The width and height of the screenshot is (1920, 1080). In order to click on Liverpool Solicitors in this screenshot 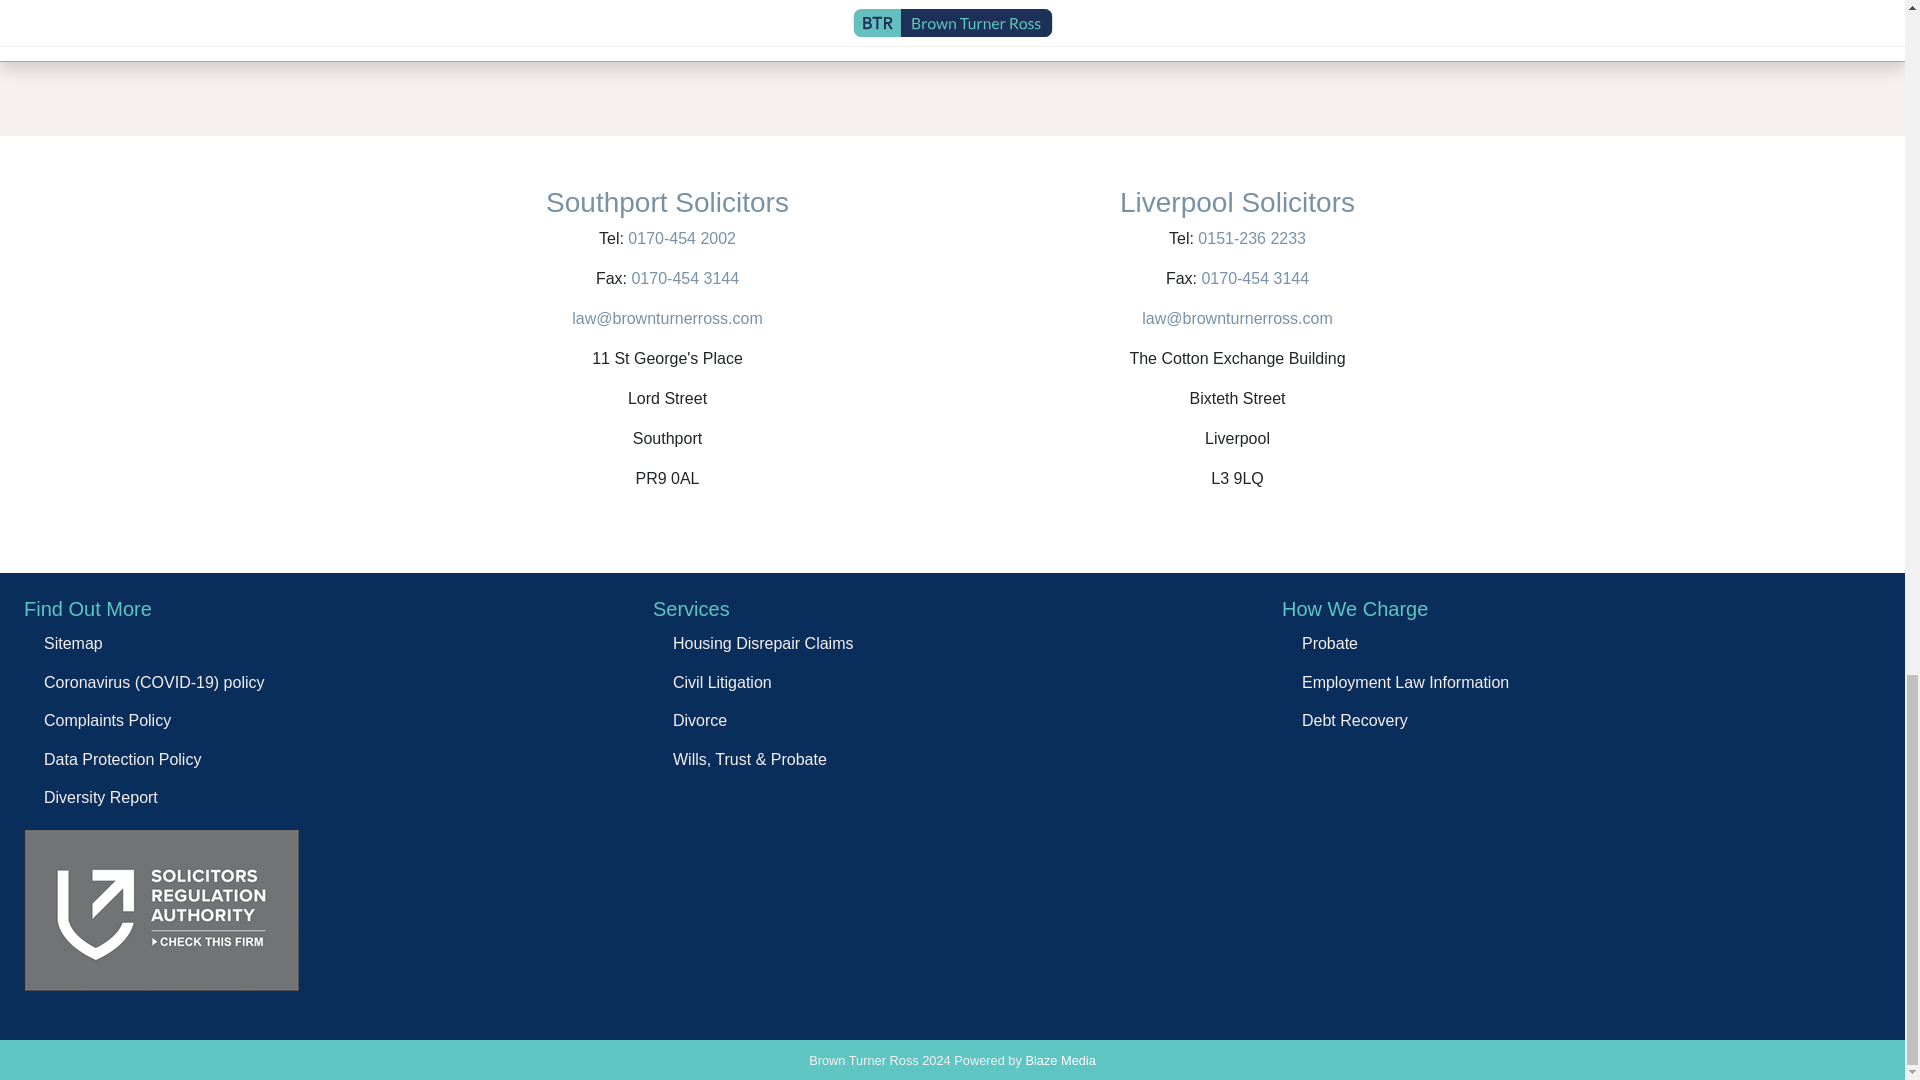, I will do `click(1237, 202)`.